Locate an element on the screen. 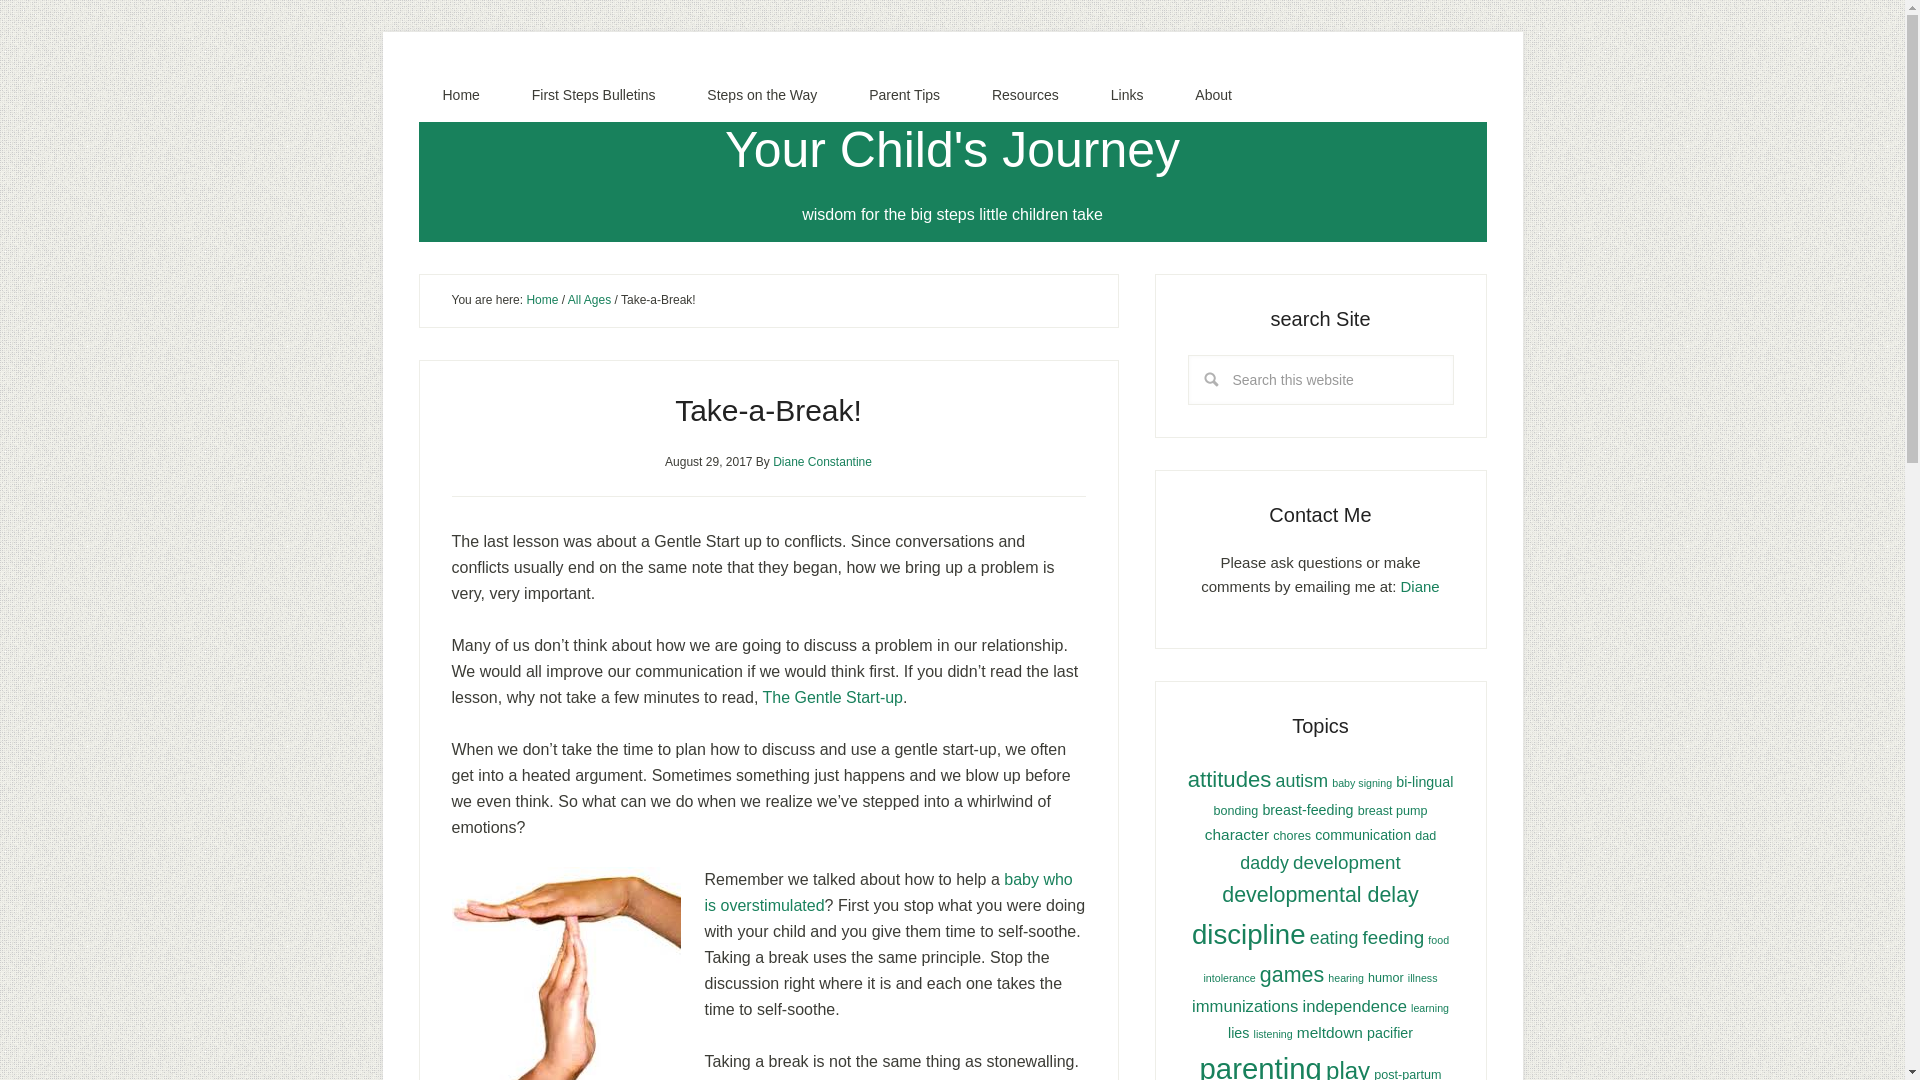  All Ages is located at coordinates (589, 299).